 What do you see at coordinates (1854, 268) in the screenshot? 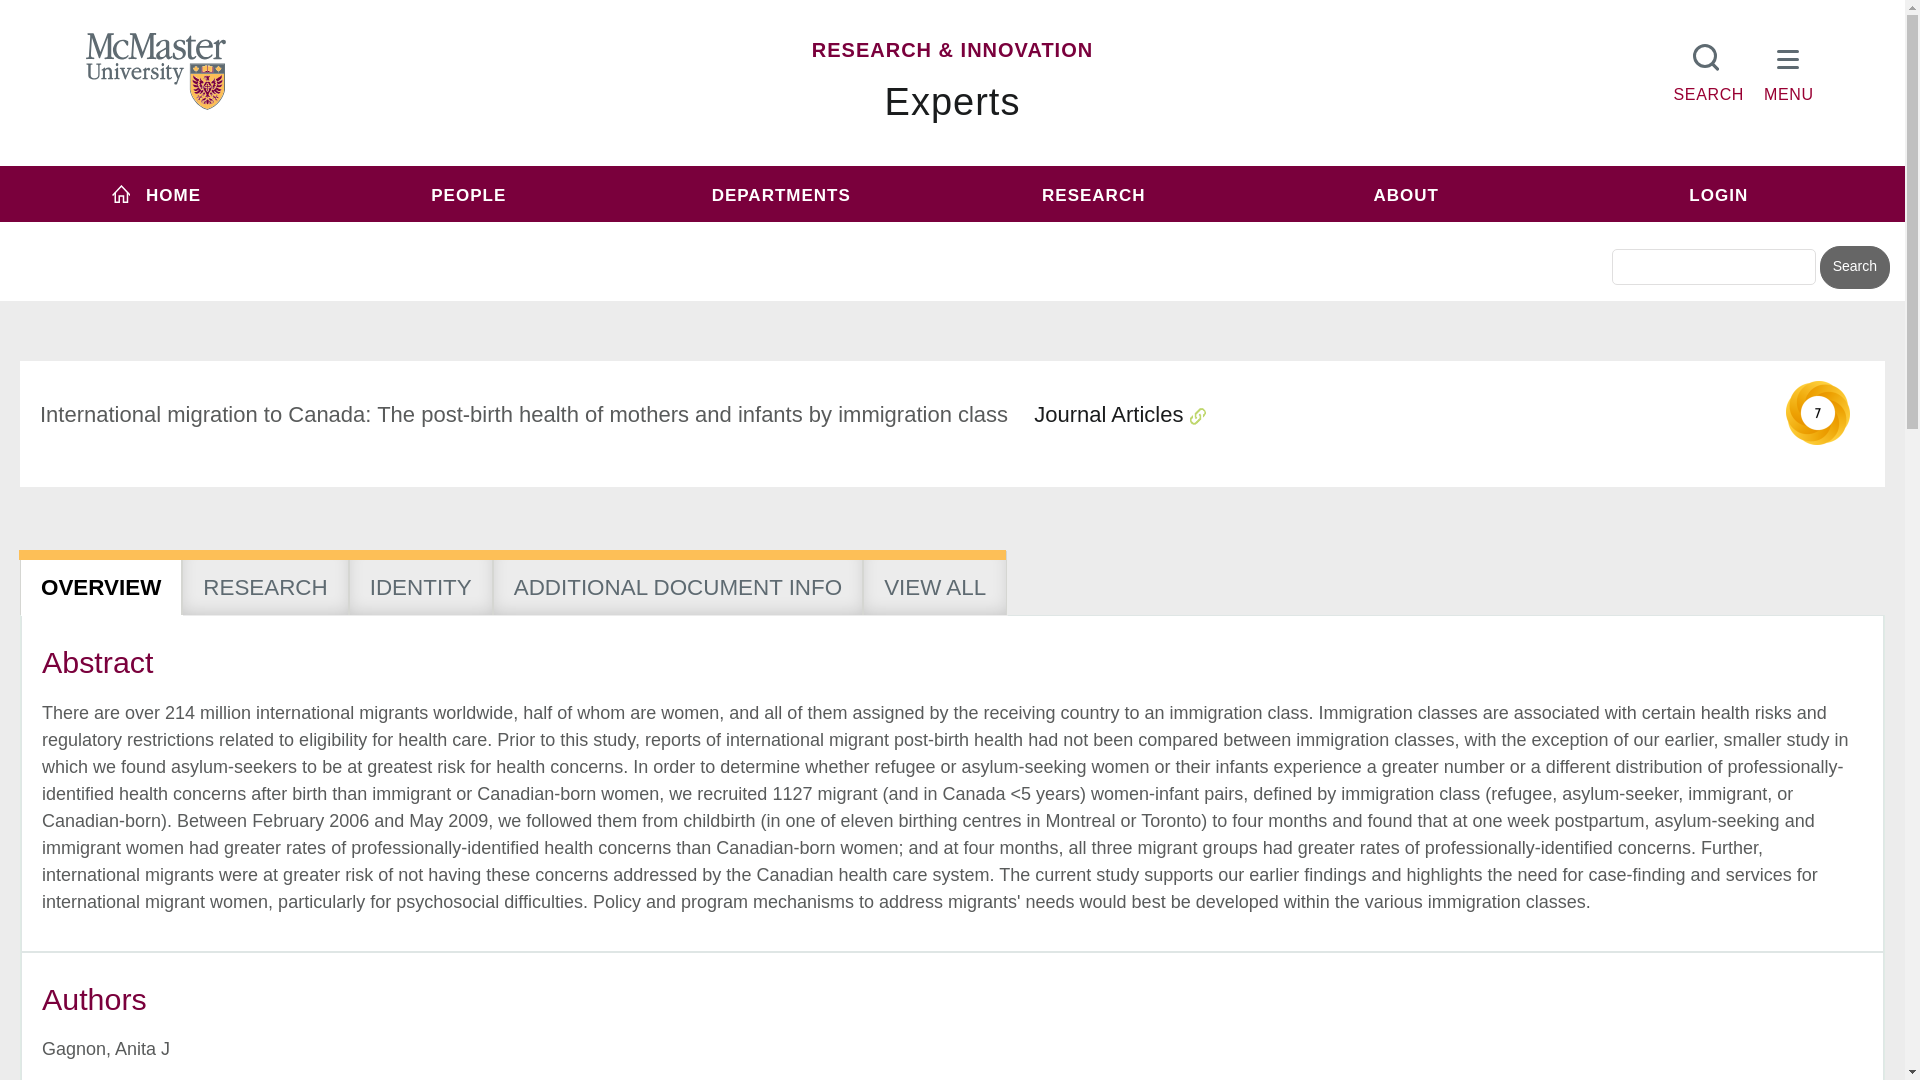
I see `Search` at bounding box center [1854, 268].